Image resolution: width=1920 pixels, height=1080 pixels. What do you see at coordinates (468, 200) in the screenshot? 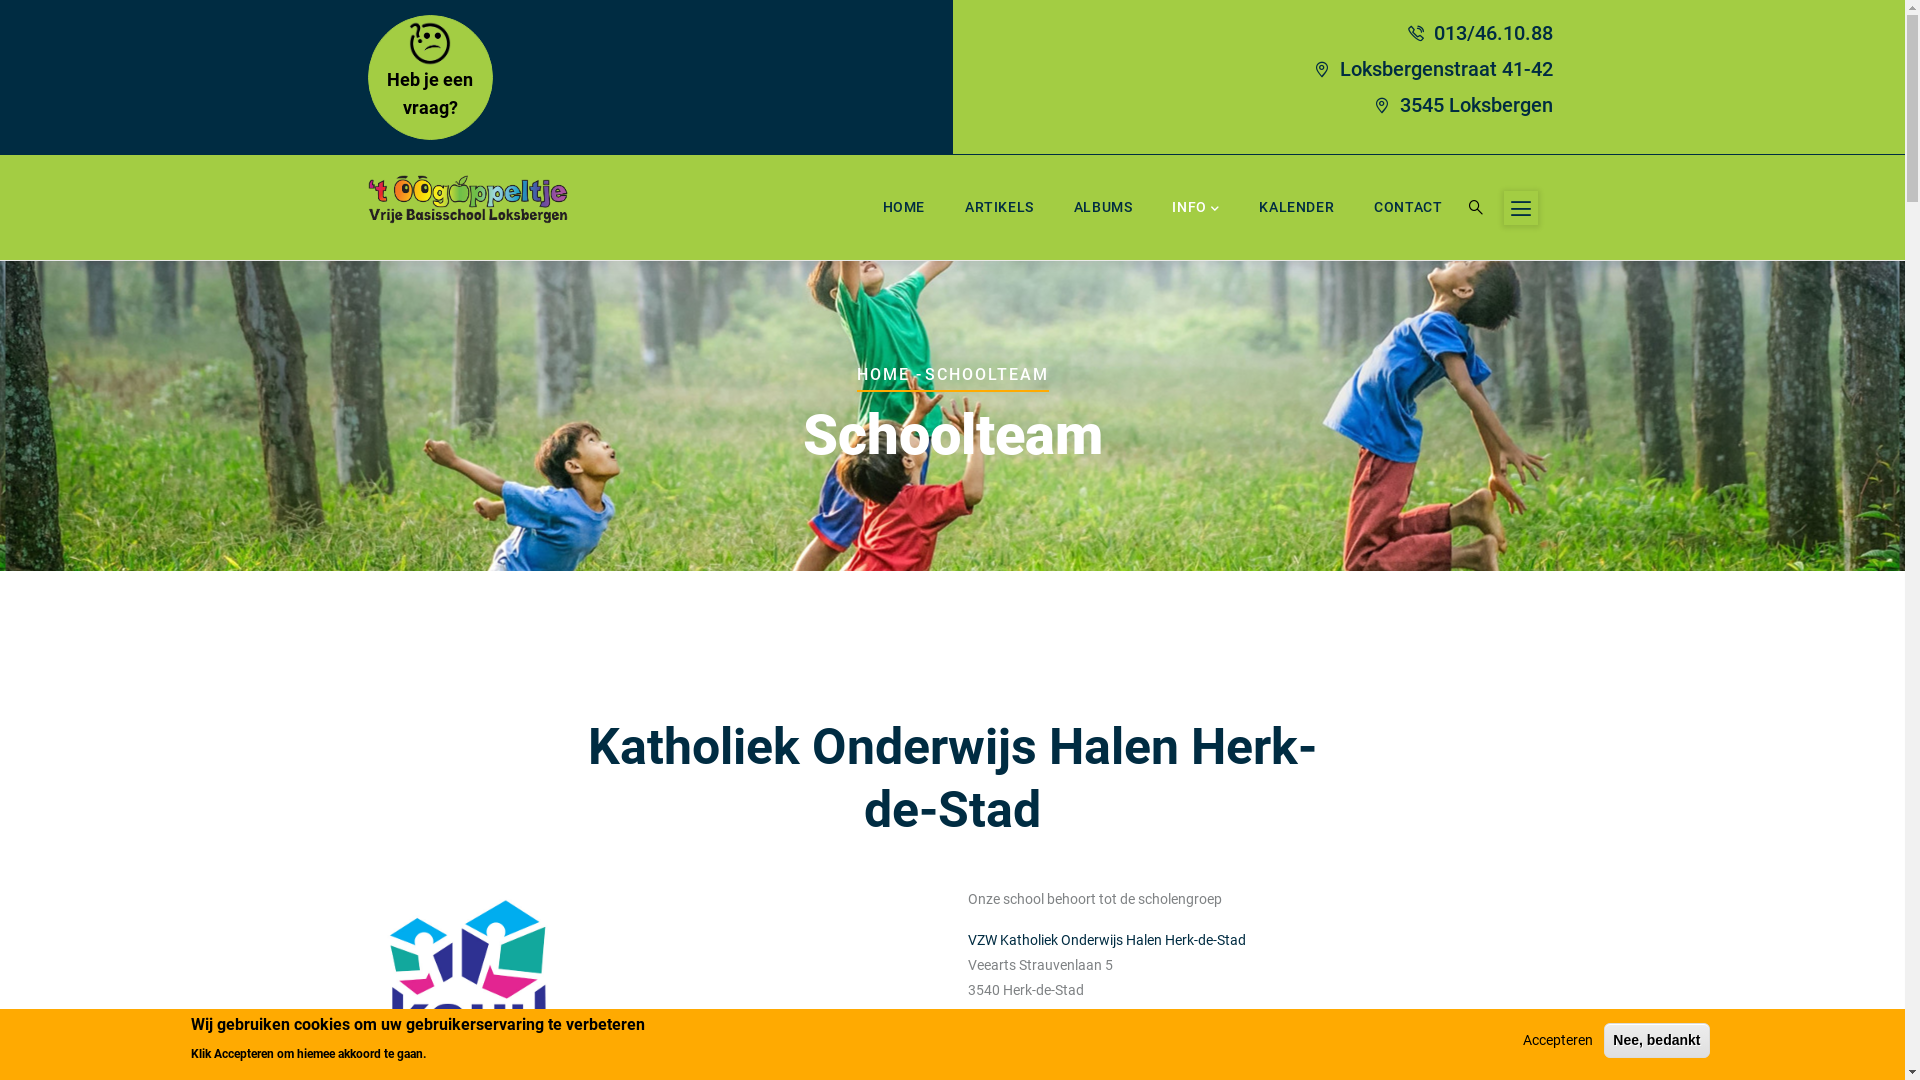
I see `Home` at bounding box center [468, 200].